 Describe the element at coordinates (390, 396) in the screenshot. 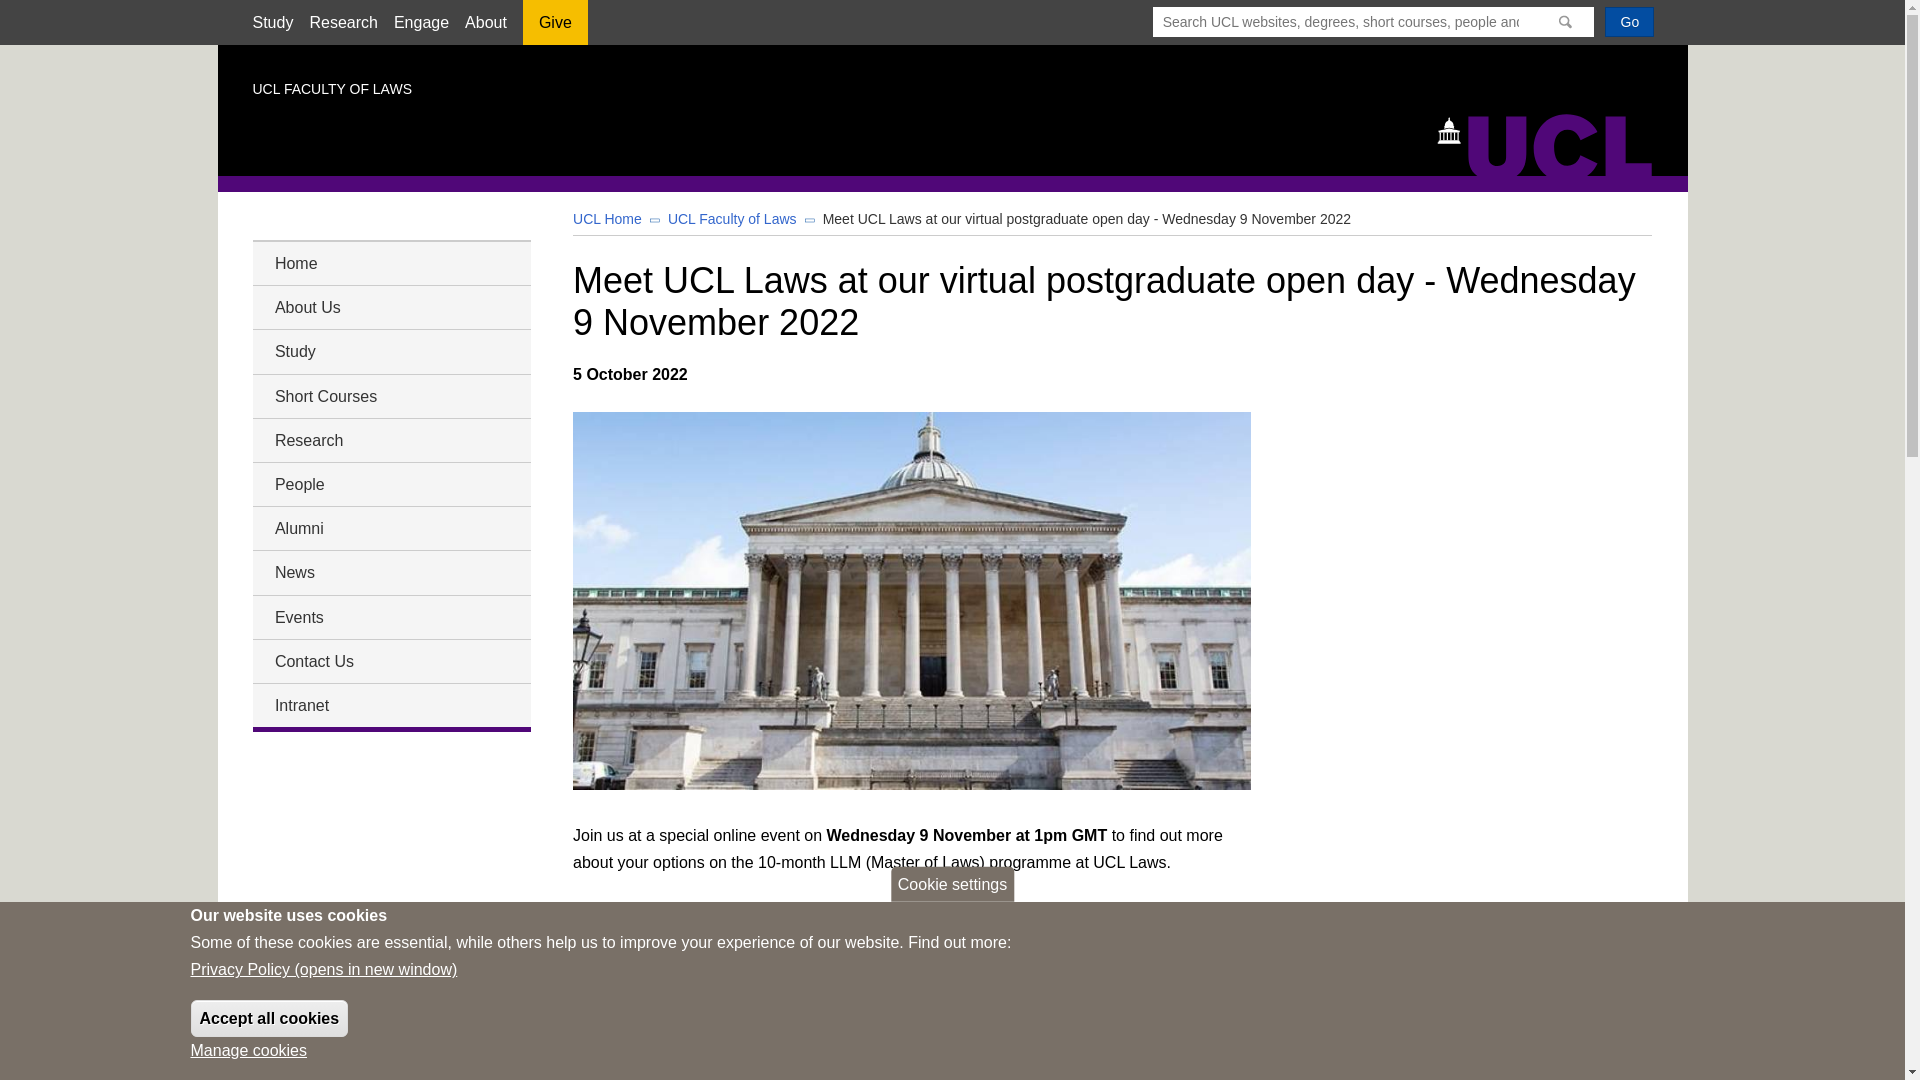

I see `Short Courses` at that location.